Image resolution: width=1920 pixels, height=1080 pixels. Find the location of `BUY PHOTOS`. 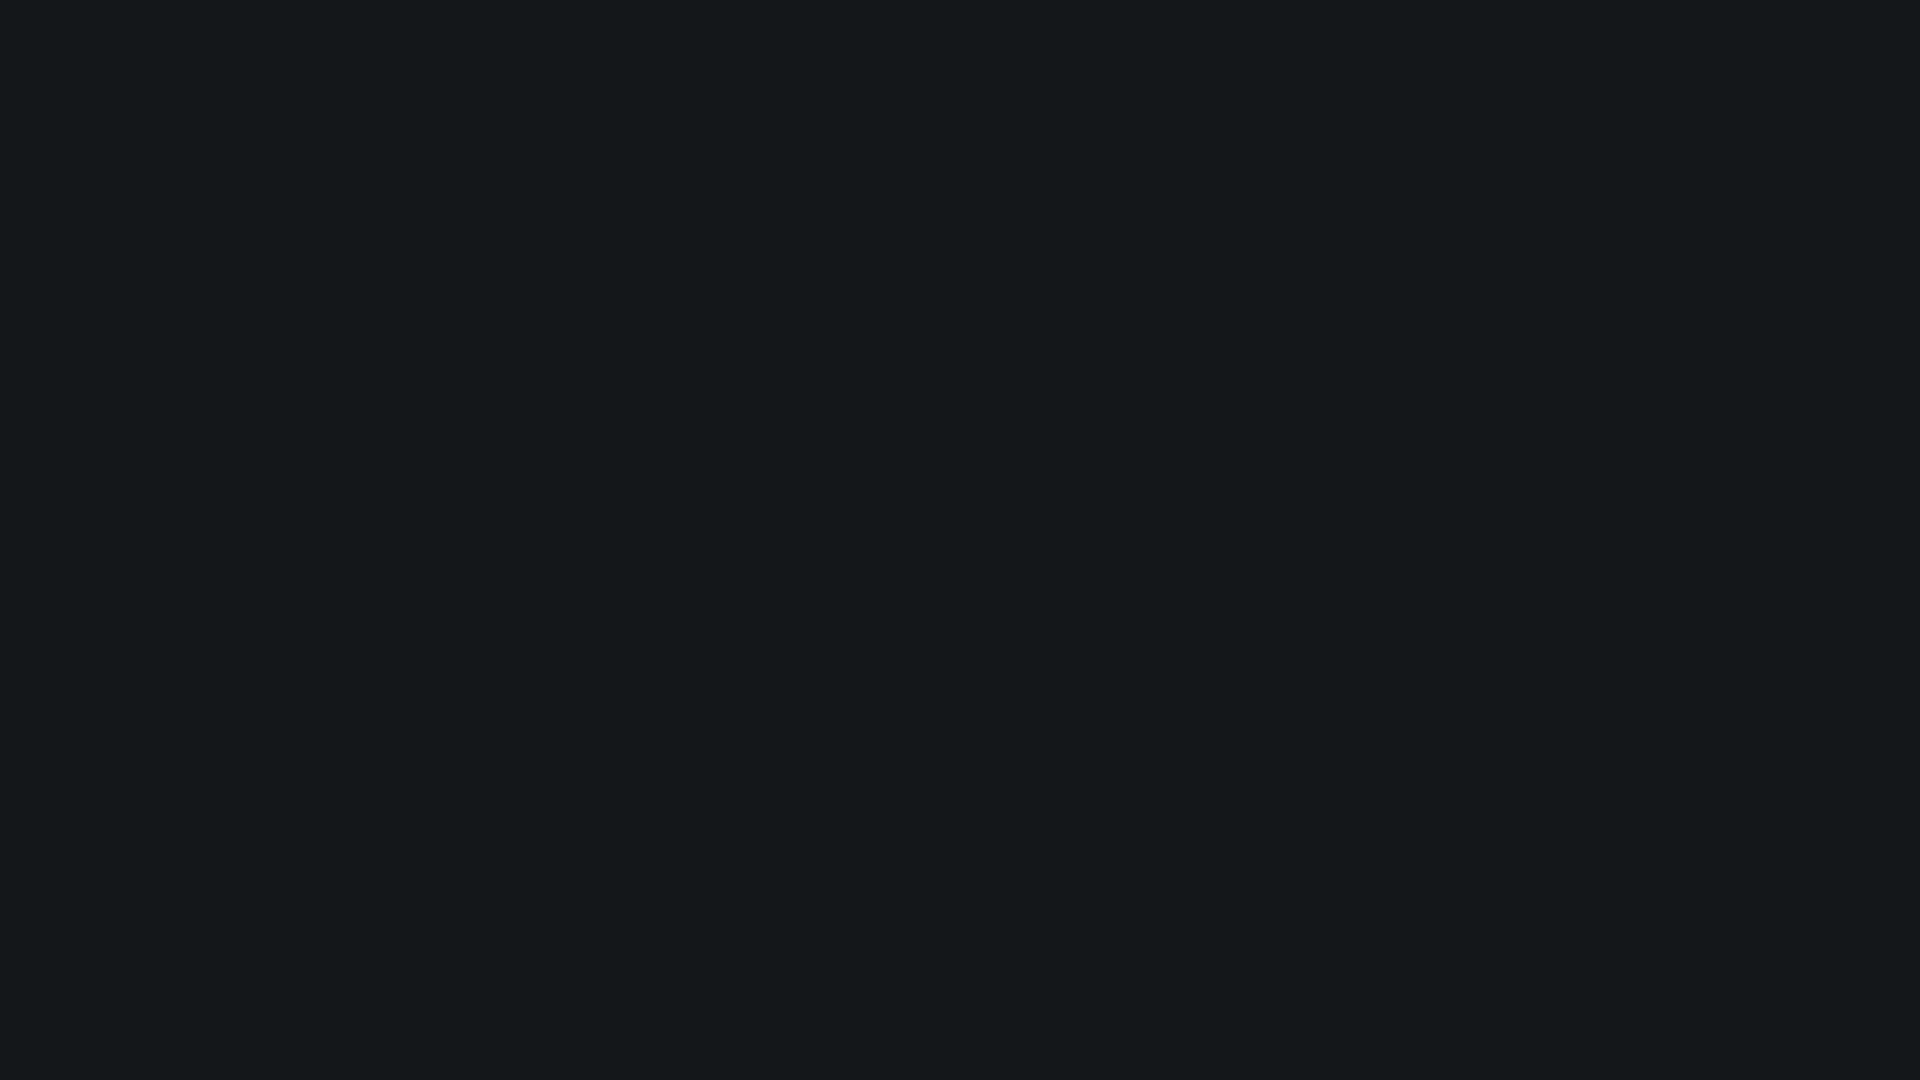

BUY PHOTOS is located at coordinates (1824, 638).